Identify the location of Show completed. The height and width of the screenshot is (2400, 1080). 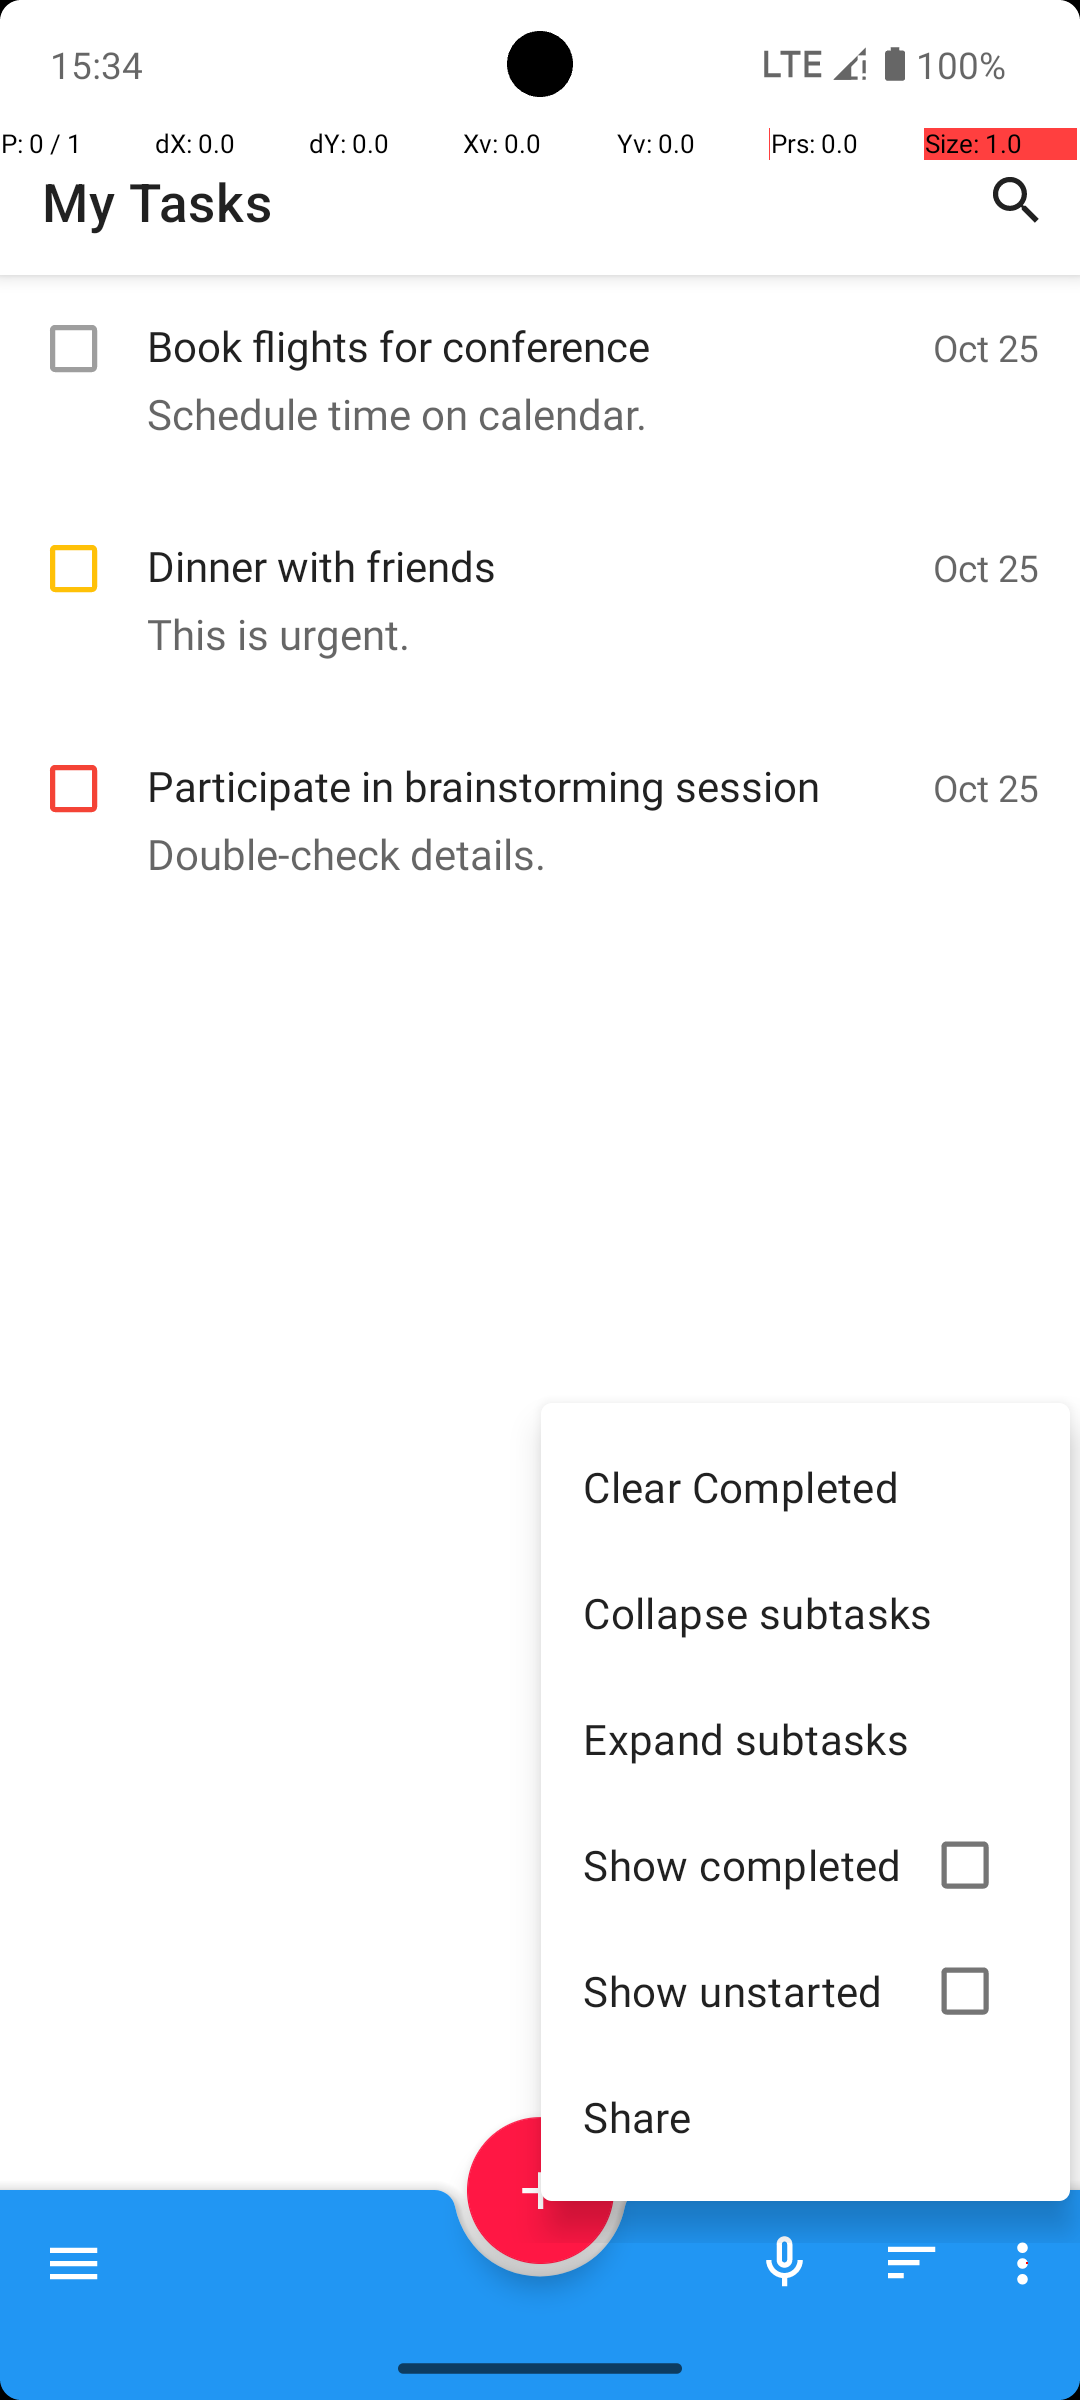
(742, 1864).